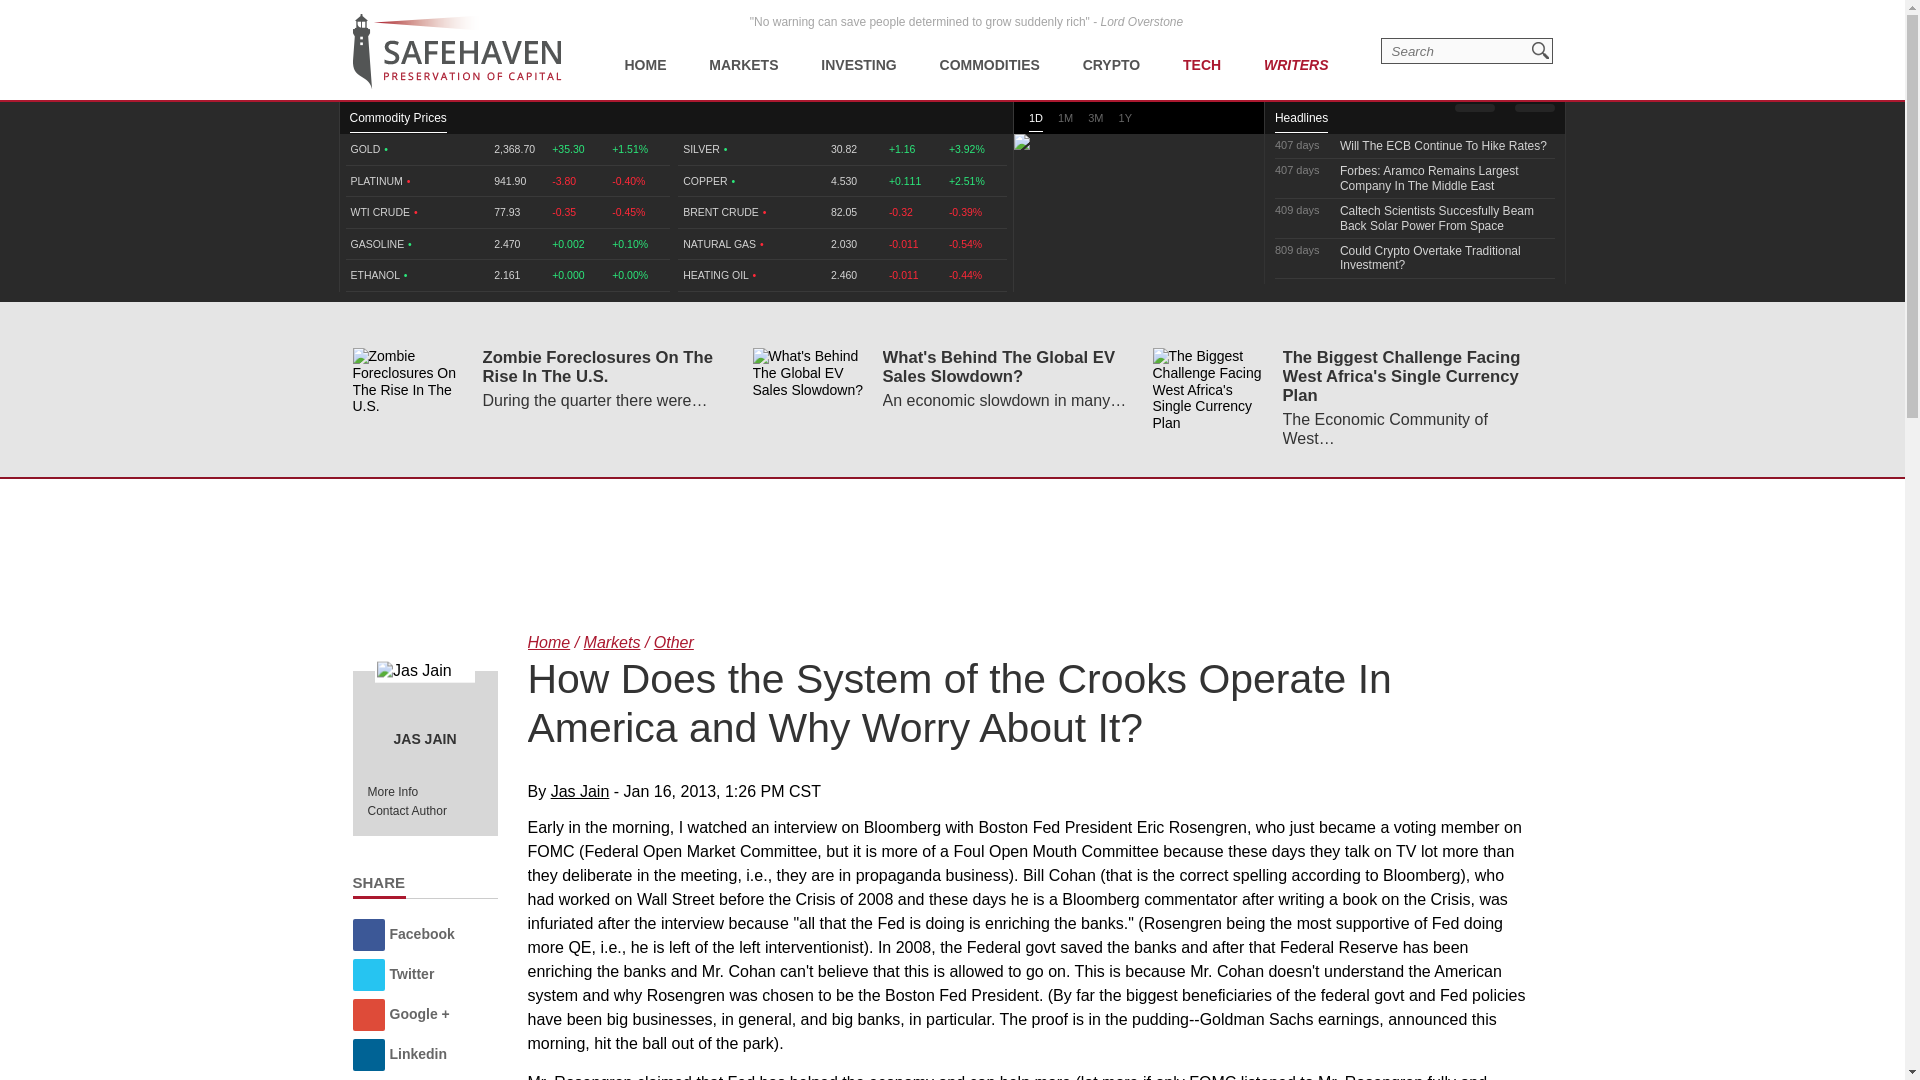  Describe the element at coordinates (858, 50) in the screenshot. I see `INVESTING` at that location.